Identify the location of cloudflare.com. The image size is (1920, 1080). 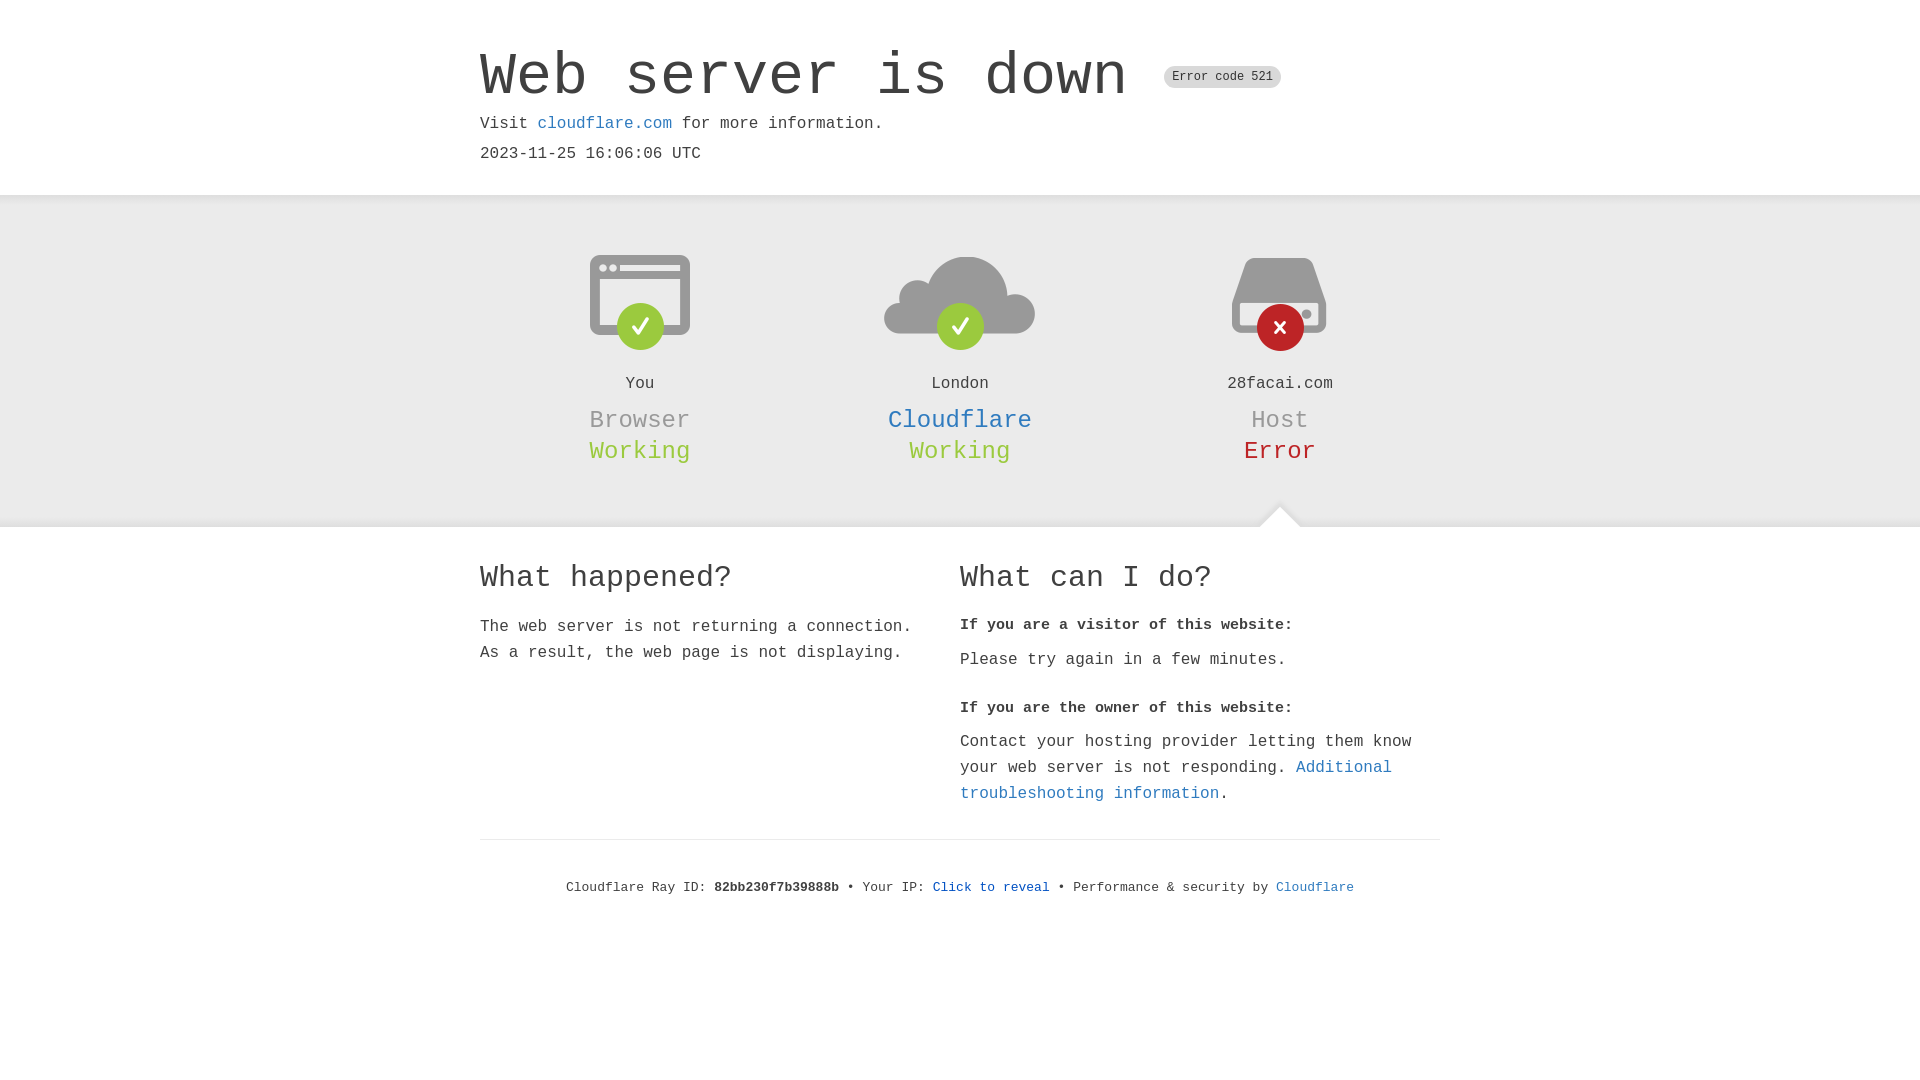
(605, 124).